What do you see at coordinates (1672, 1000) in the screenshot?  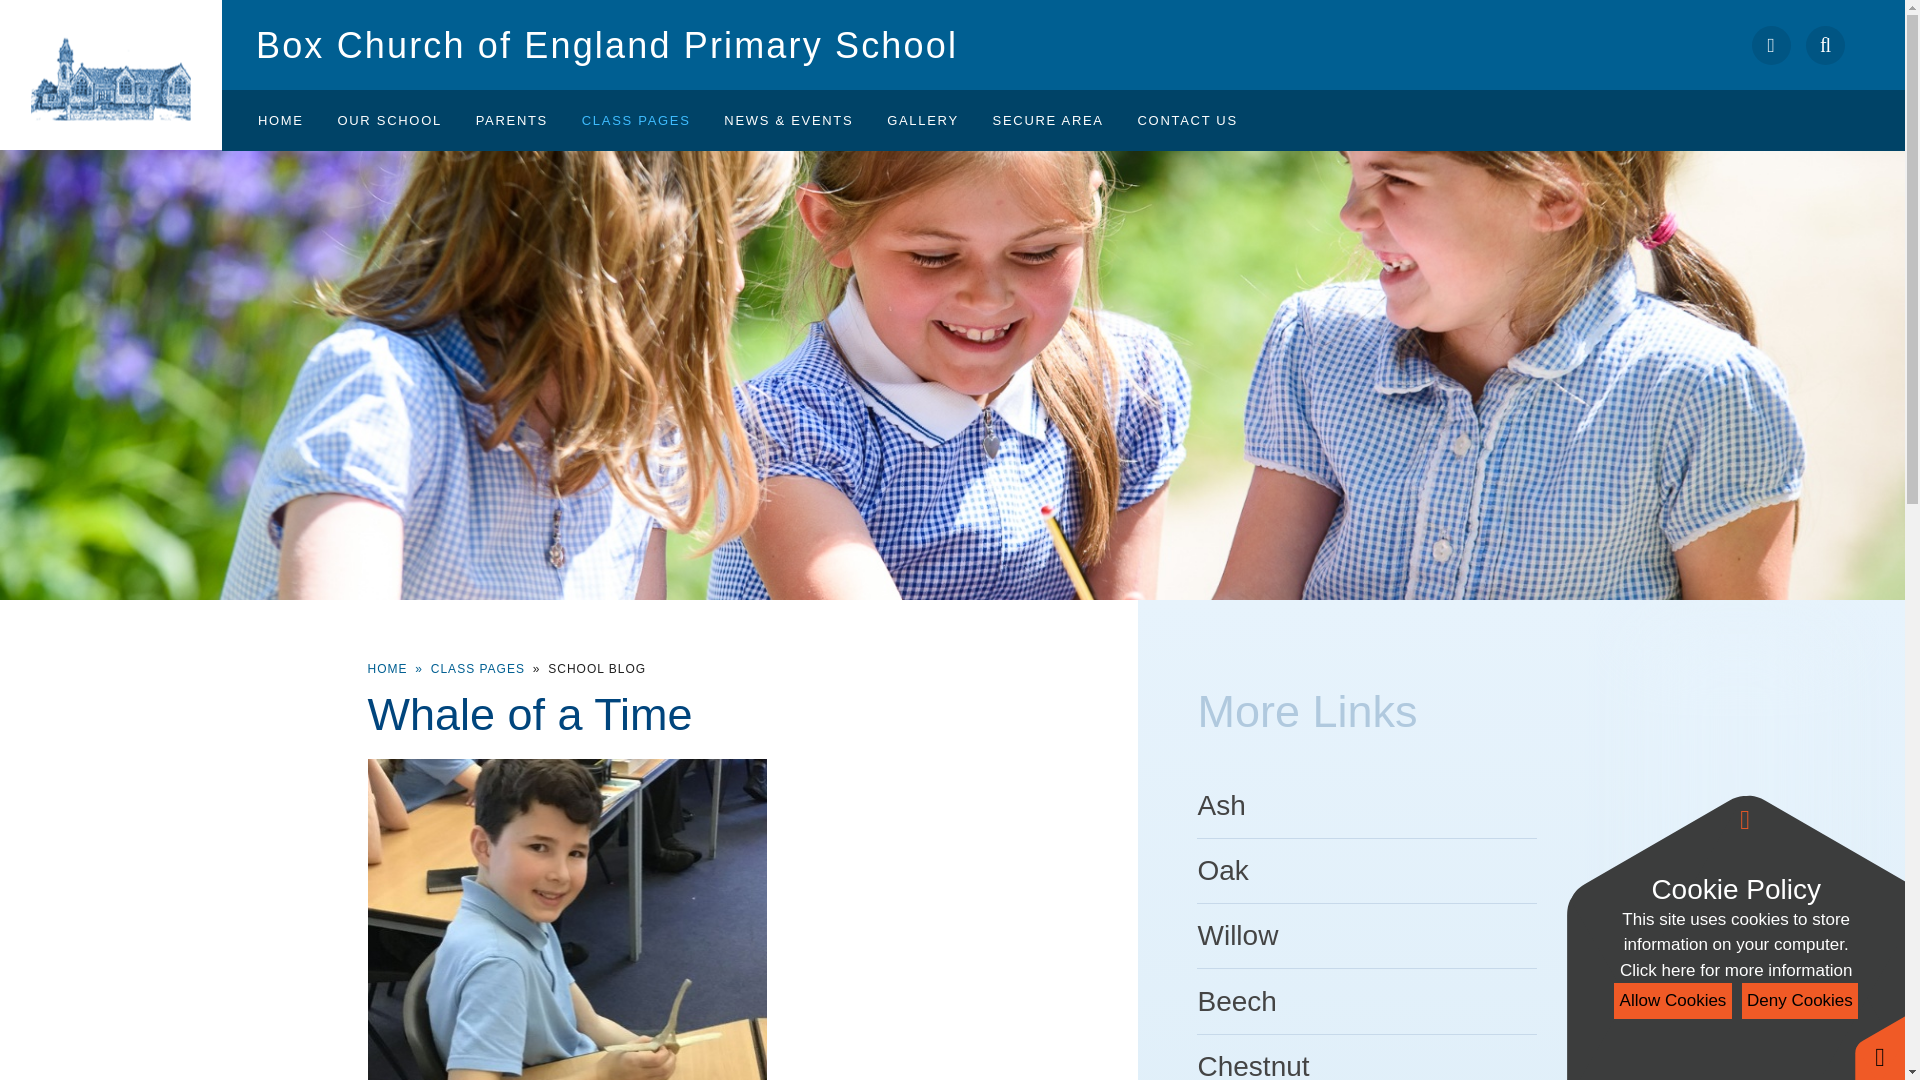 I see `Allow Cookies` at bounding box center [1672, 1000].